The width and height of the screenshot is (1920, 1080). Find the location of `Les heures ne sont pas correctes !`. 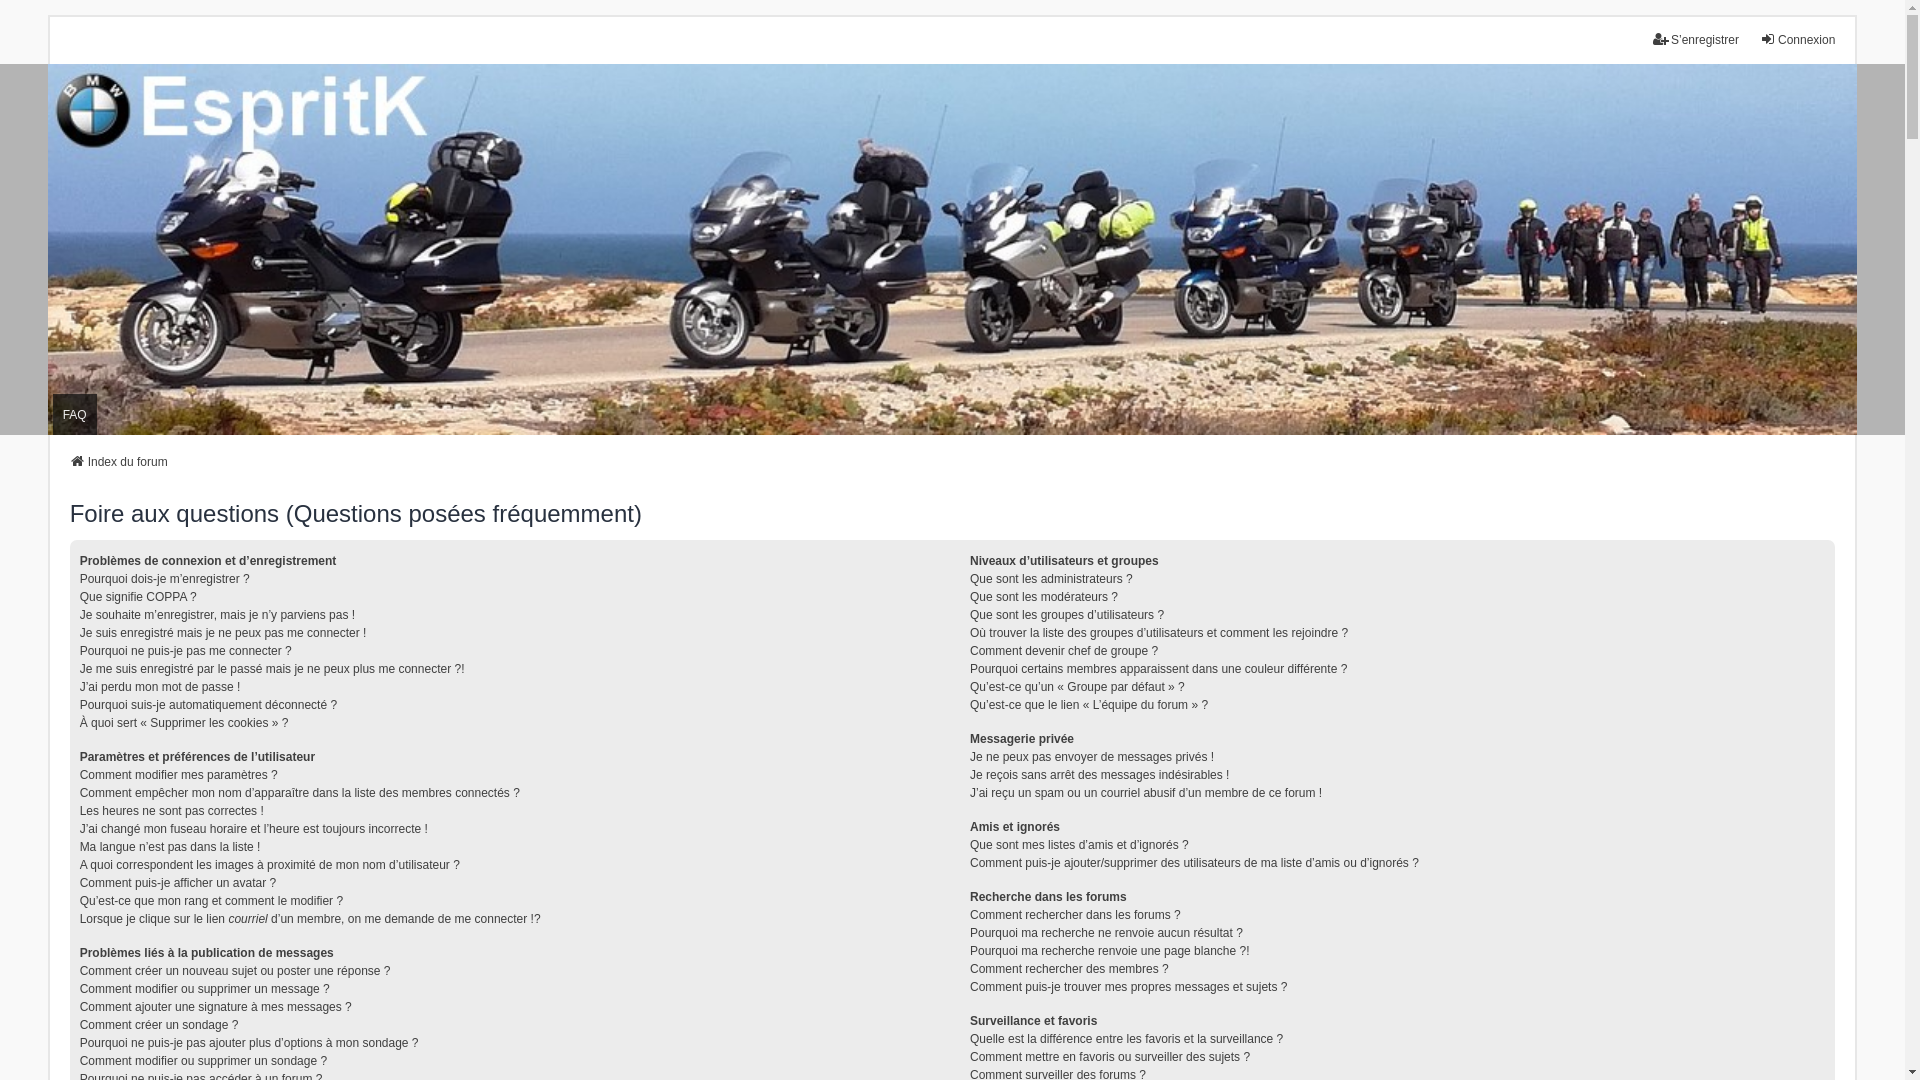

Les heures ne sont pas correctes ! is located at coordinates (172, 811).